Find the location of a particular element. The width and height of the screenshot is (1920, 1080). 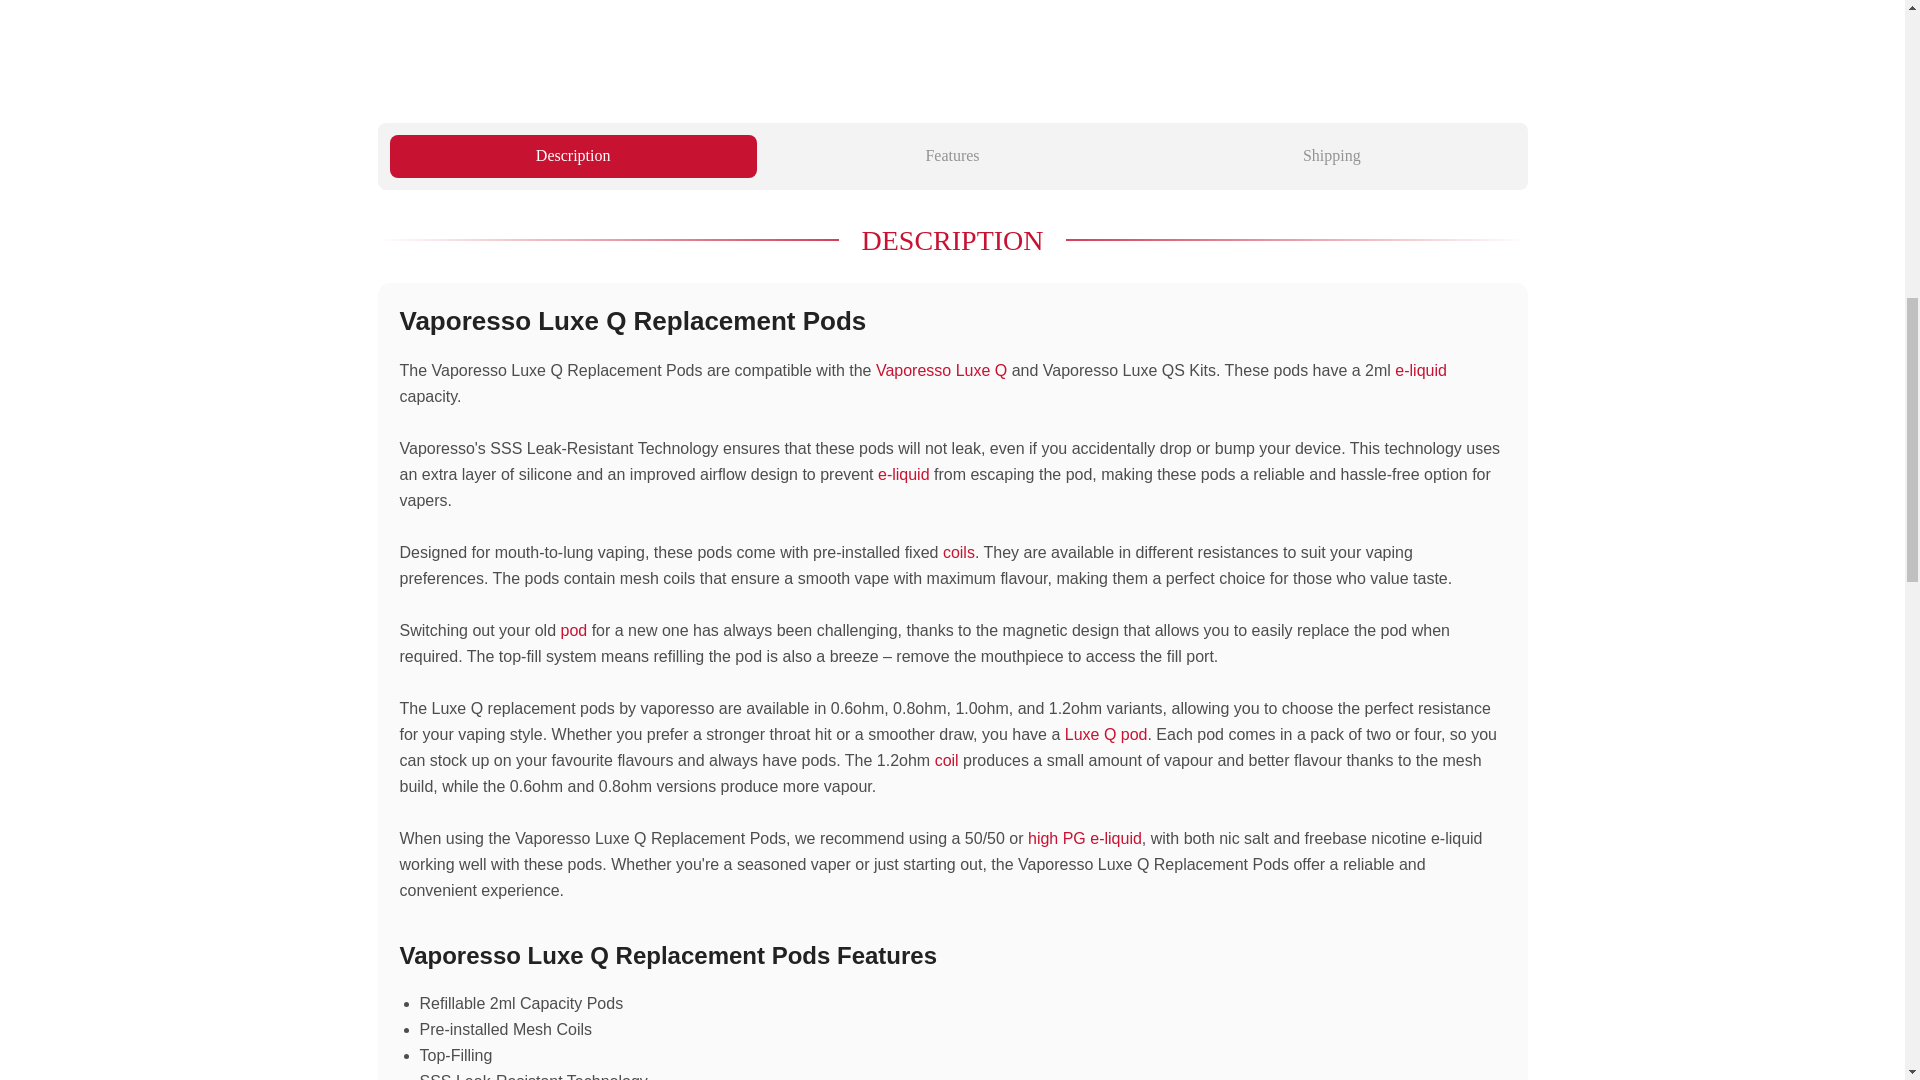

E-Liquid is located at coordinates (903, 474).